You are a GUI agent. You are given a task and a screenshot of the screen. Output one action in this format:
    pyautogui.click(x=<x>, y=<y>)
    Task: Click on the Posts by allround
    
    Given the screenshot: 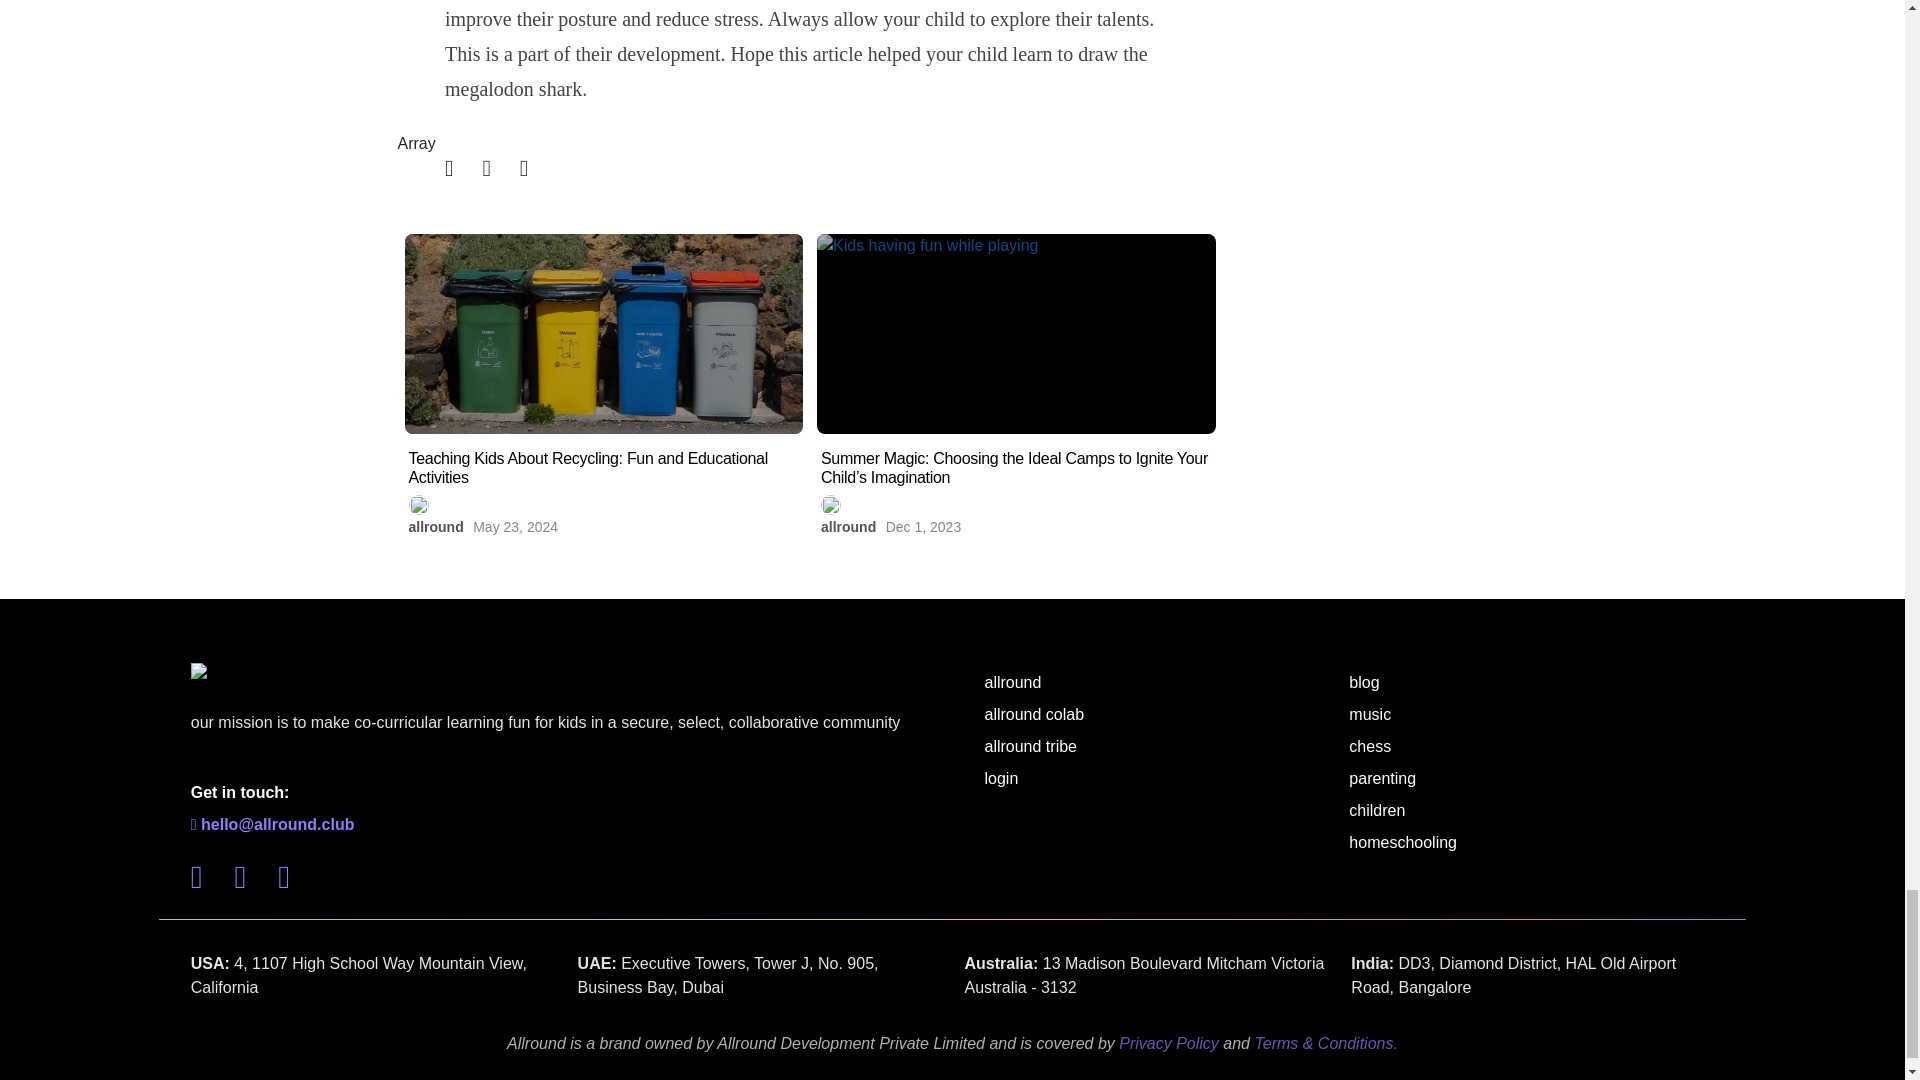 What is the action you would take?
    pyautogui.click(x=848, y=526)
    